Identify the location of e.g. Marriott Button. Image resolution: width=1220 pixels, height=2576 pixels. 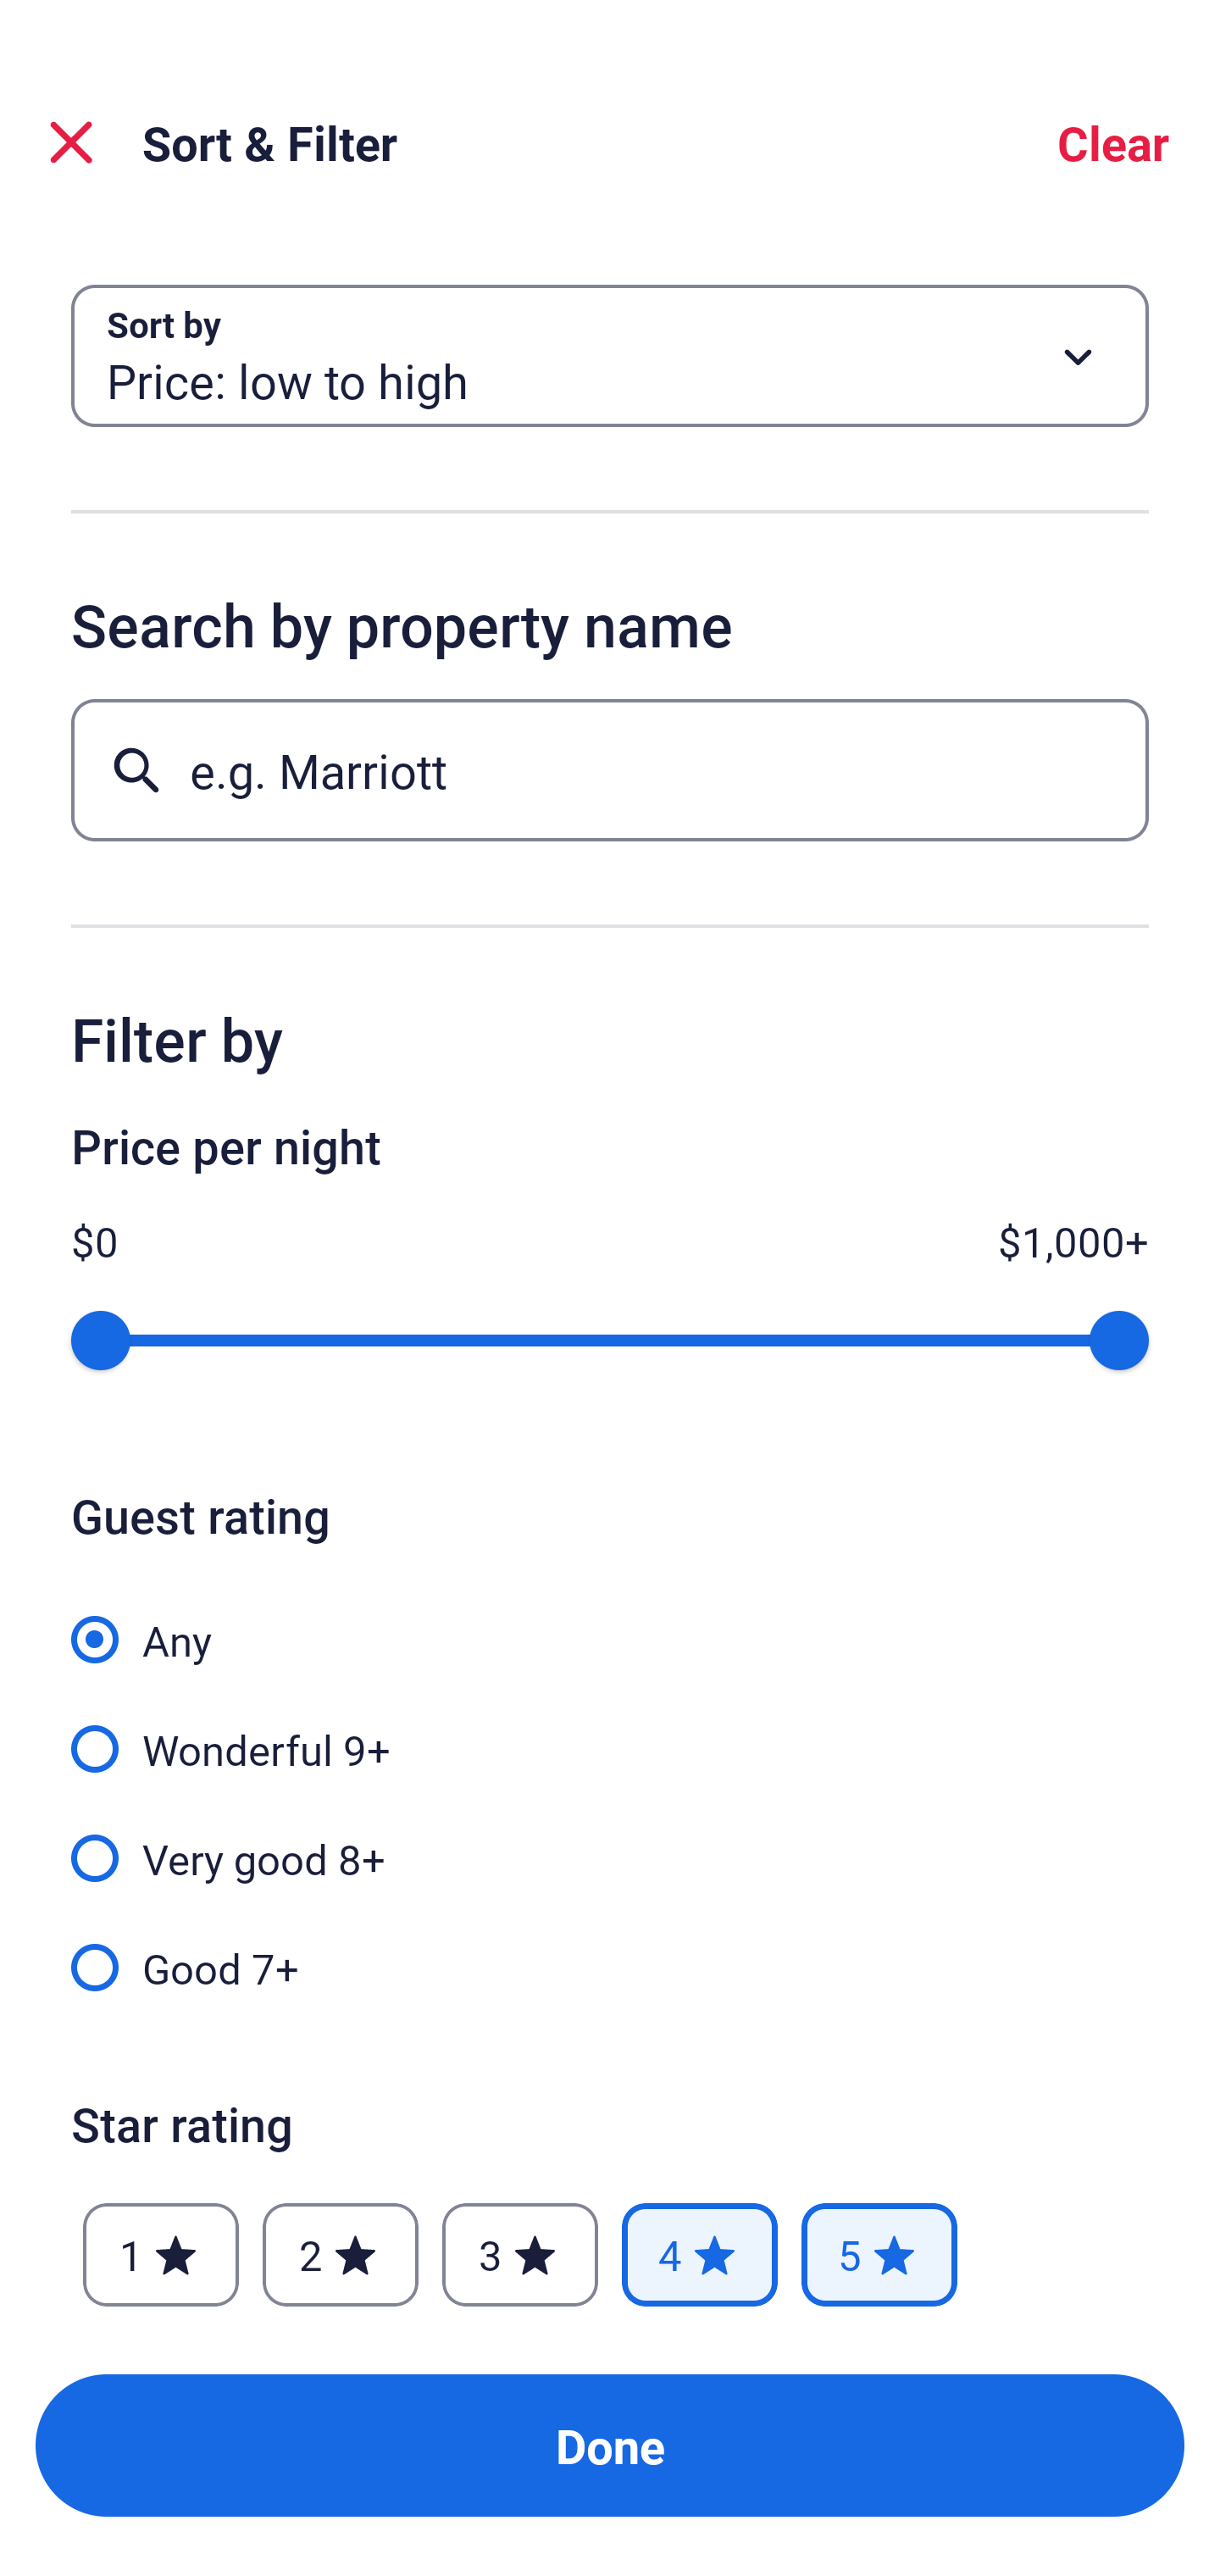
(610, 769).